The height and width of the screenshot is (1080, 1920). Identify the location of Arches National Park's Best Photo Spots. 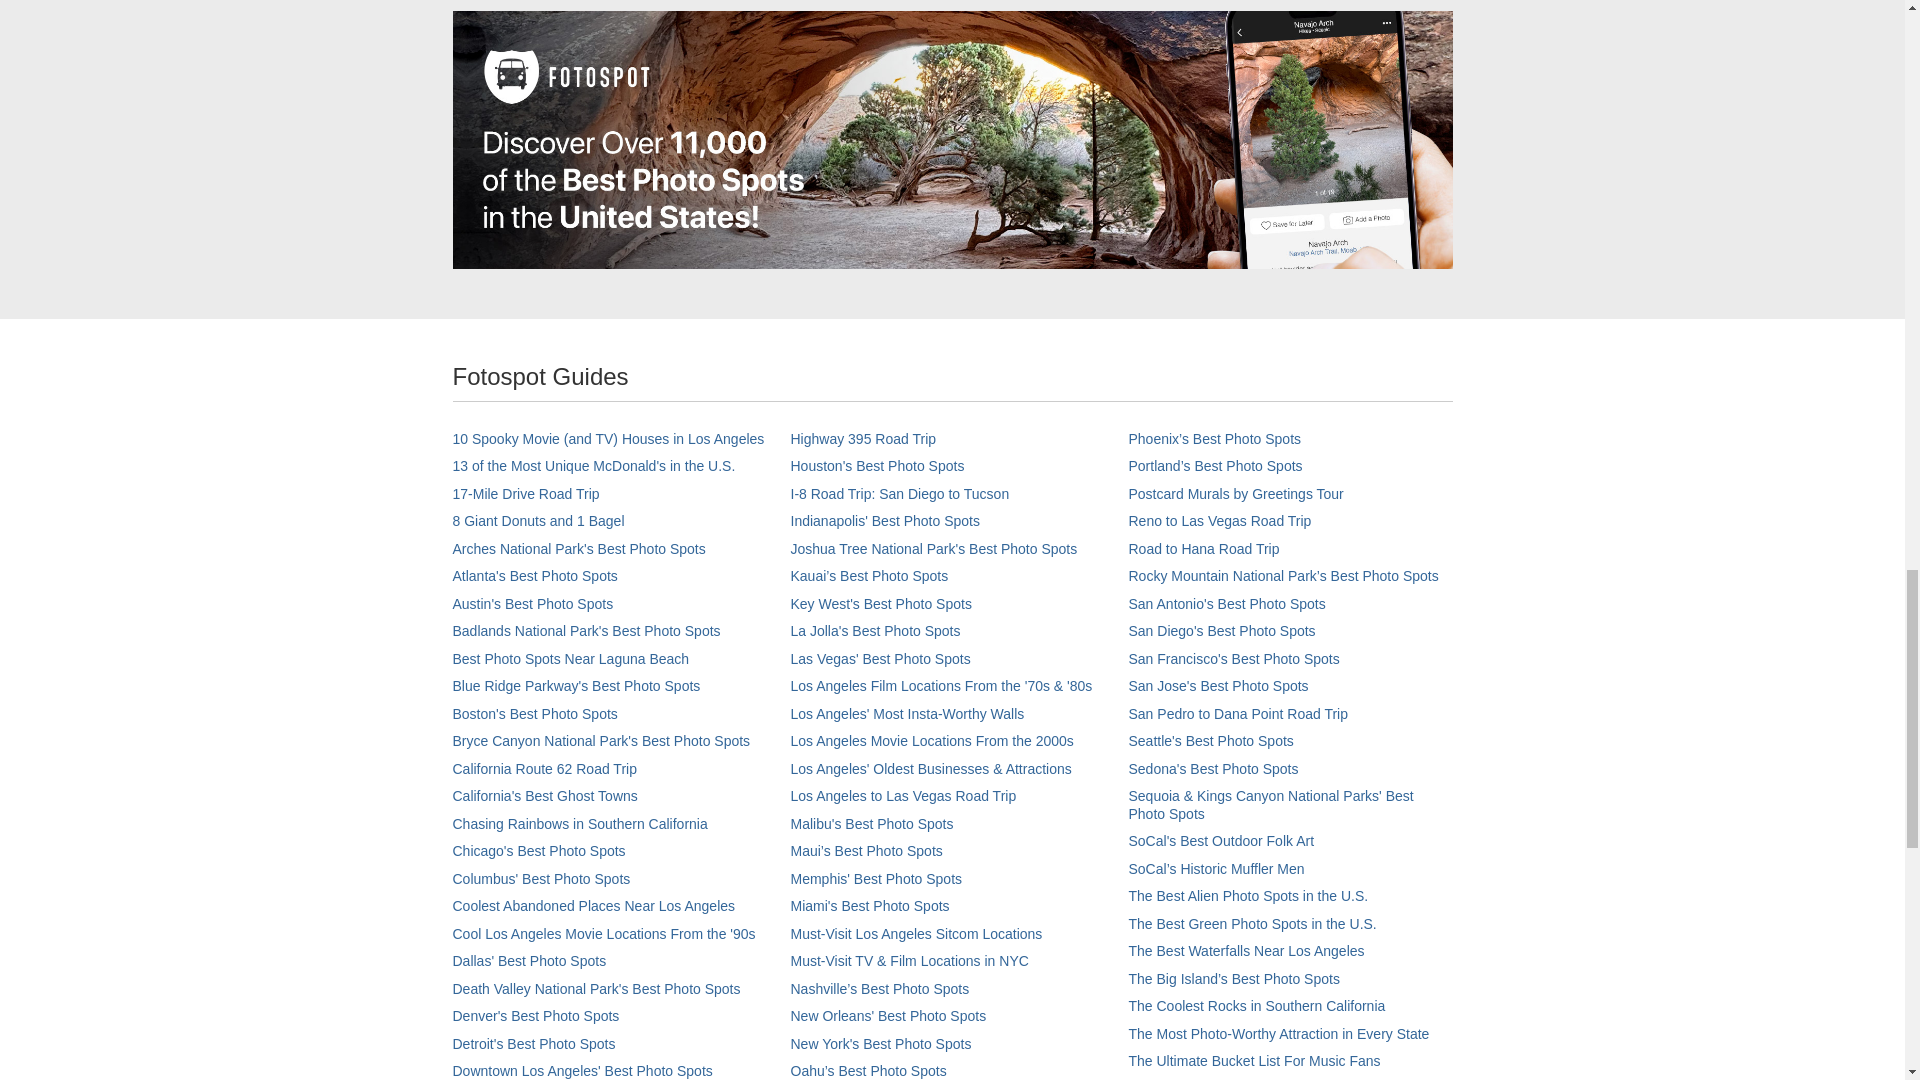
(578, 549).